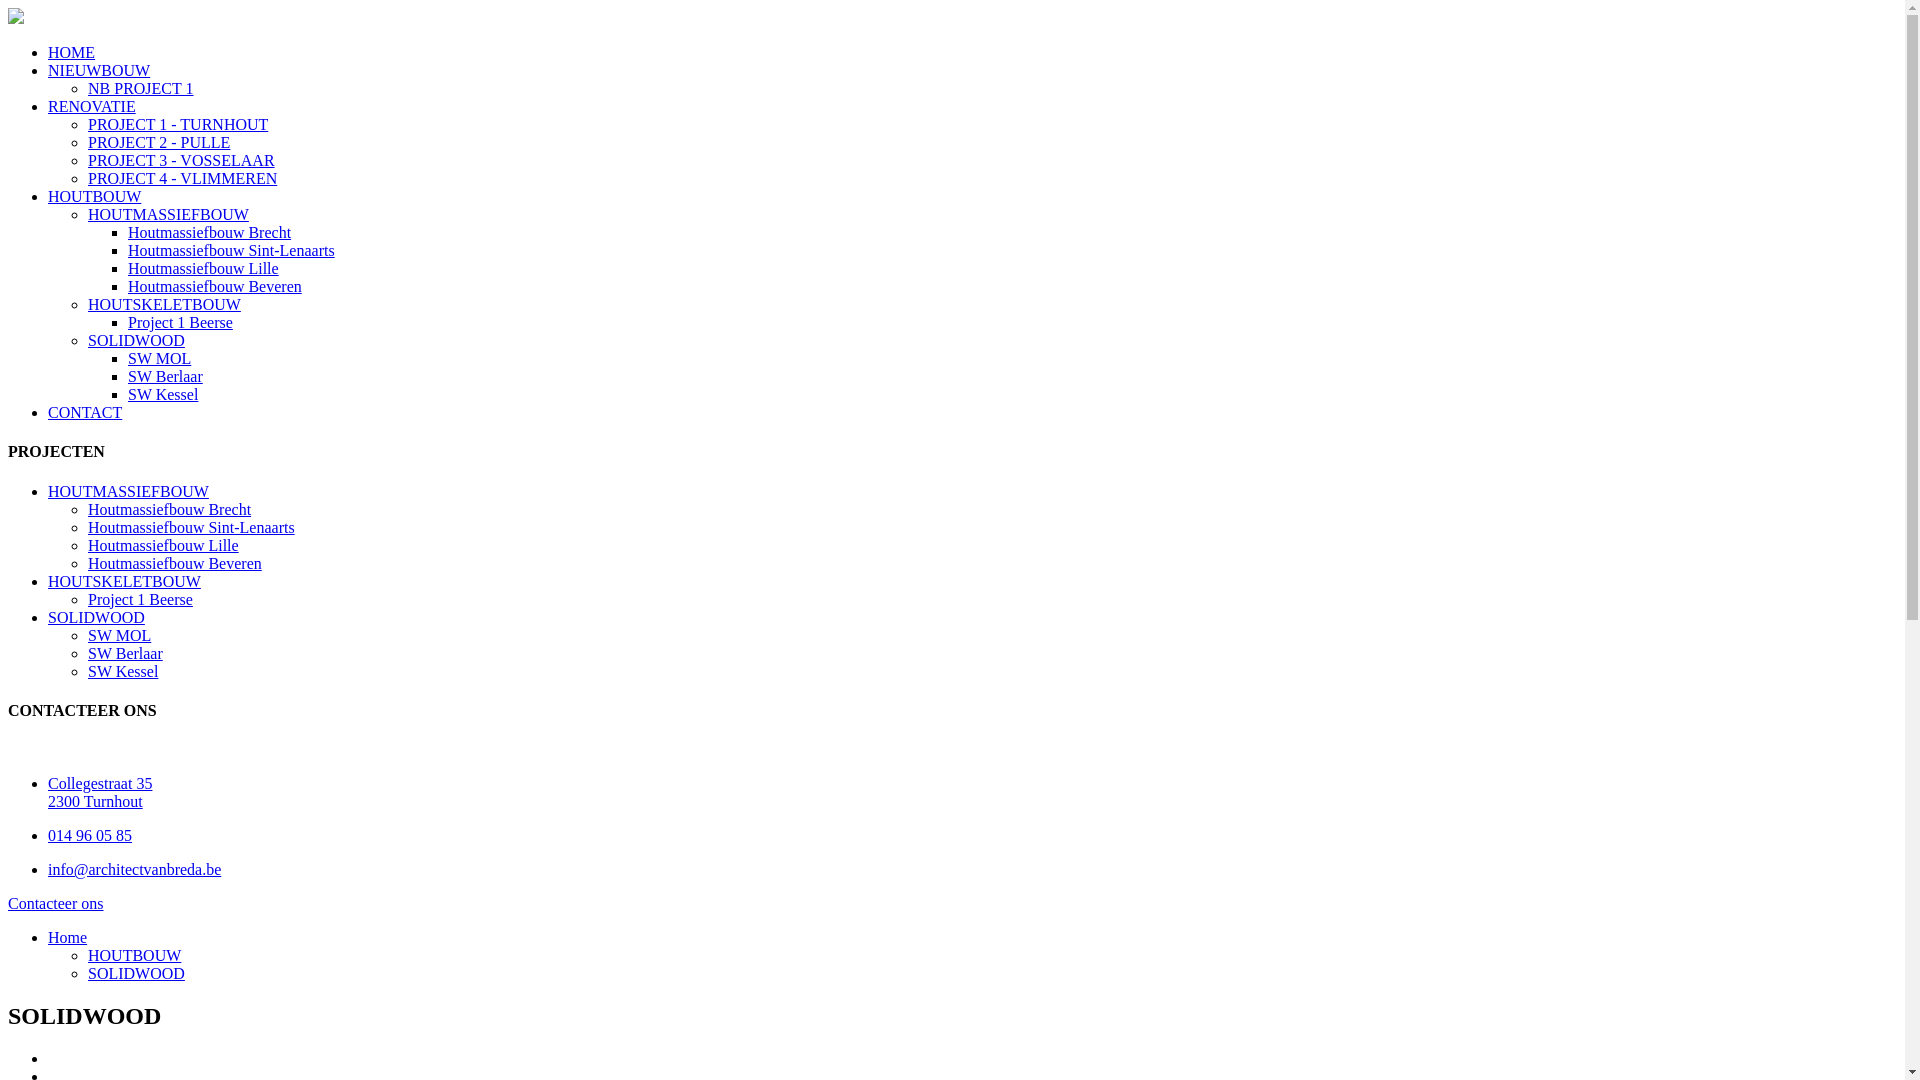  What do you see at coordinates (182, 178) in the screenshot?
I see `PROJECT 4 - VLIMMEREN` at bounding box center [182, 178].